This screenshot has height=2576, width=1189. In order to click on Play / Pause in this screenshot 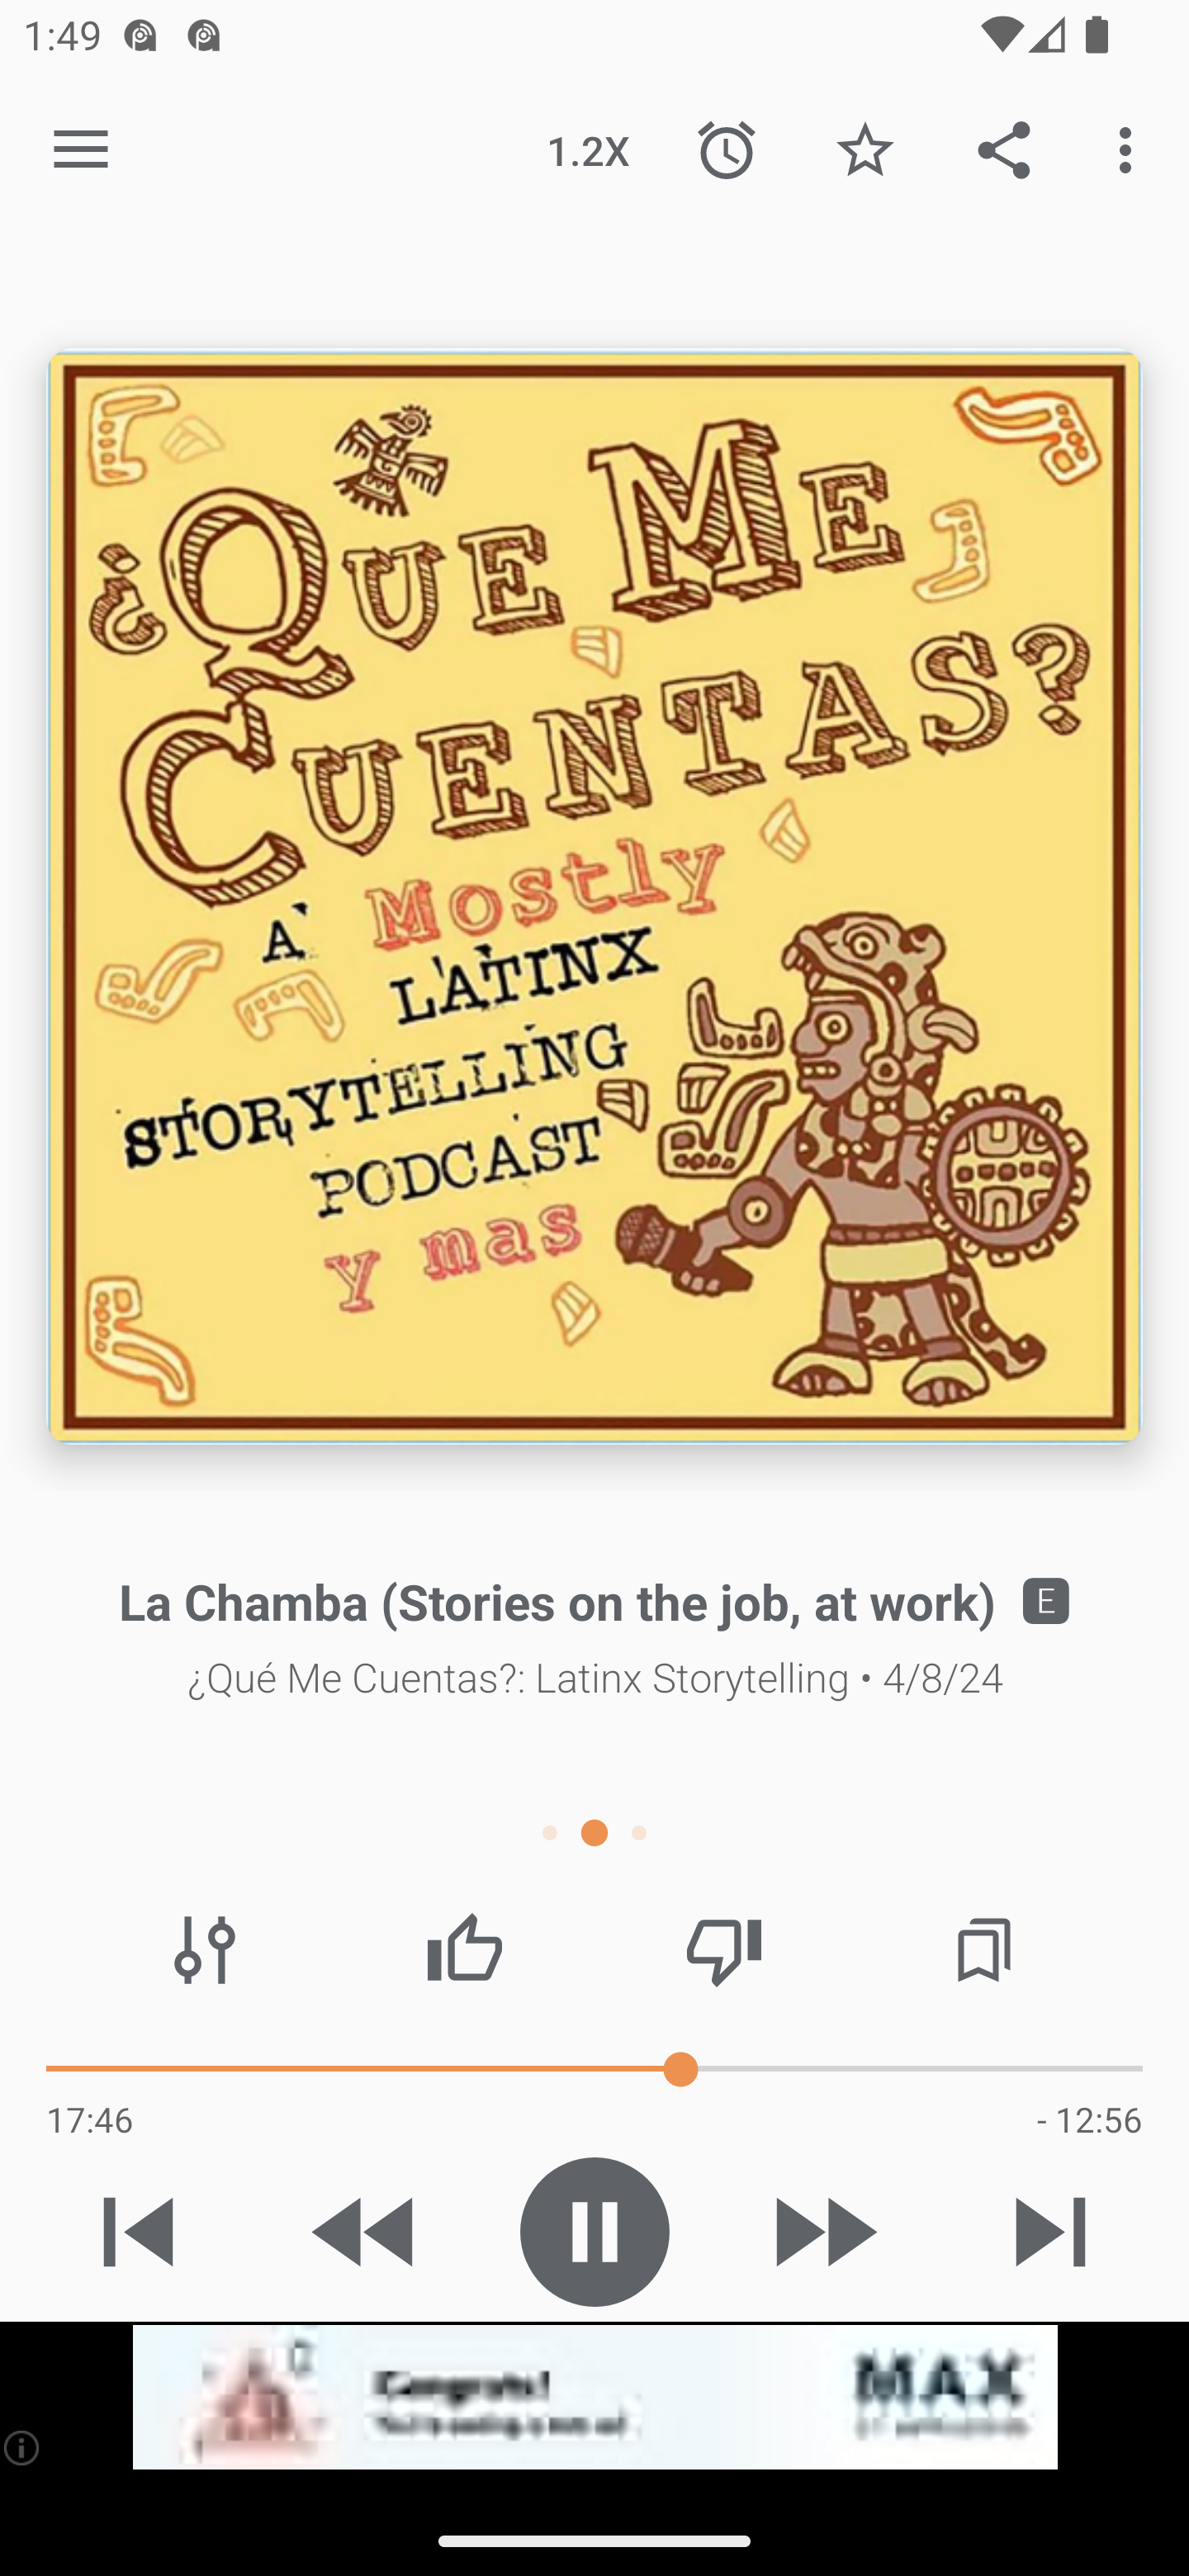, I will do `click(594, 2232)`.